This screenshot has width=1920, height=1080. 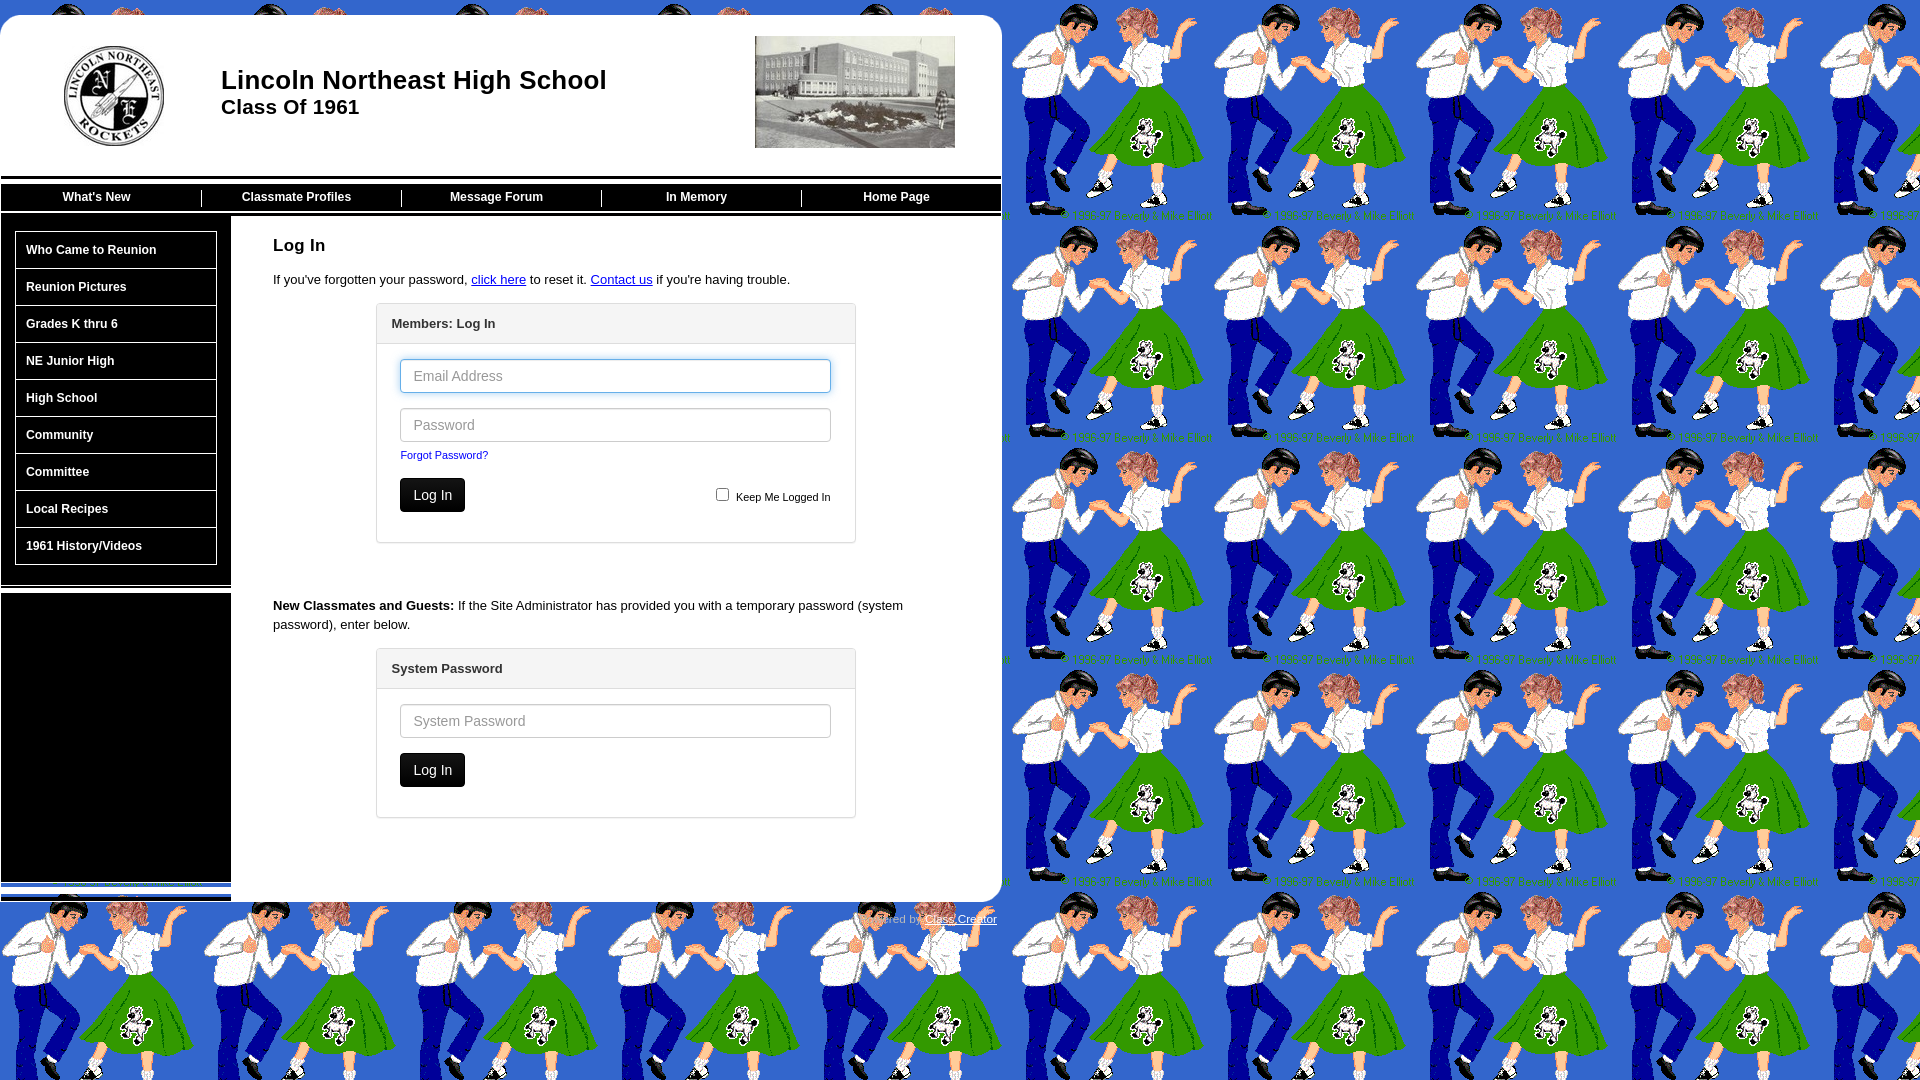 I want to click on Grades K thru 6, so click(x=116, y=324).